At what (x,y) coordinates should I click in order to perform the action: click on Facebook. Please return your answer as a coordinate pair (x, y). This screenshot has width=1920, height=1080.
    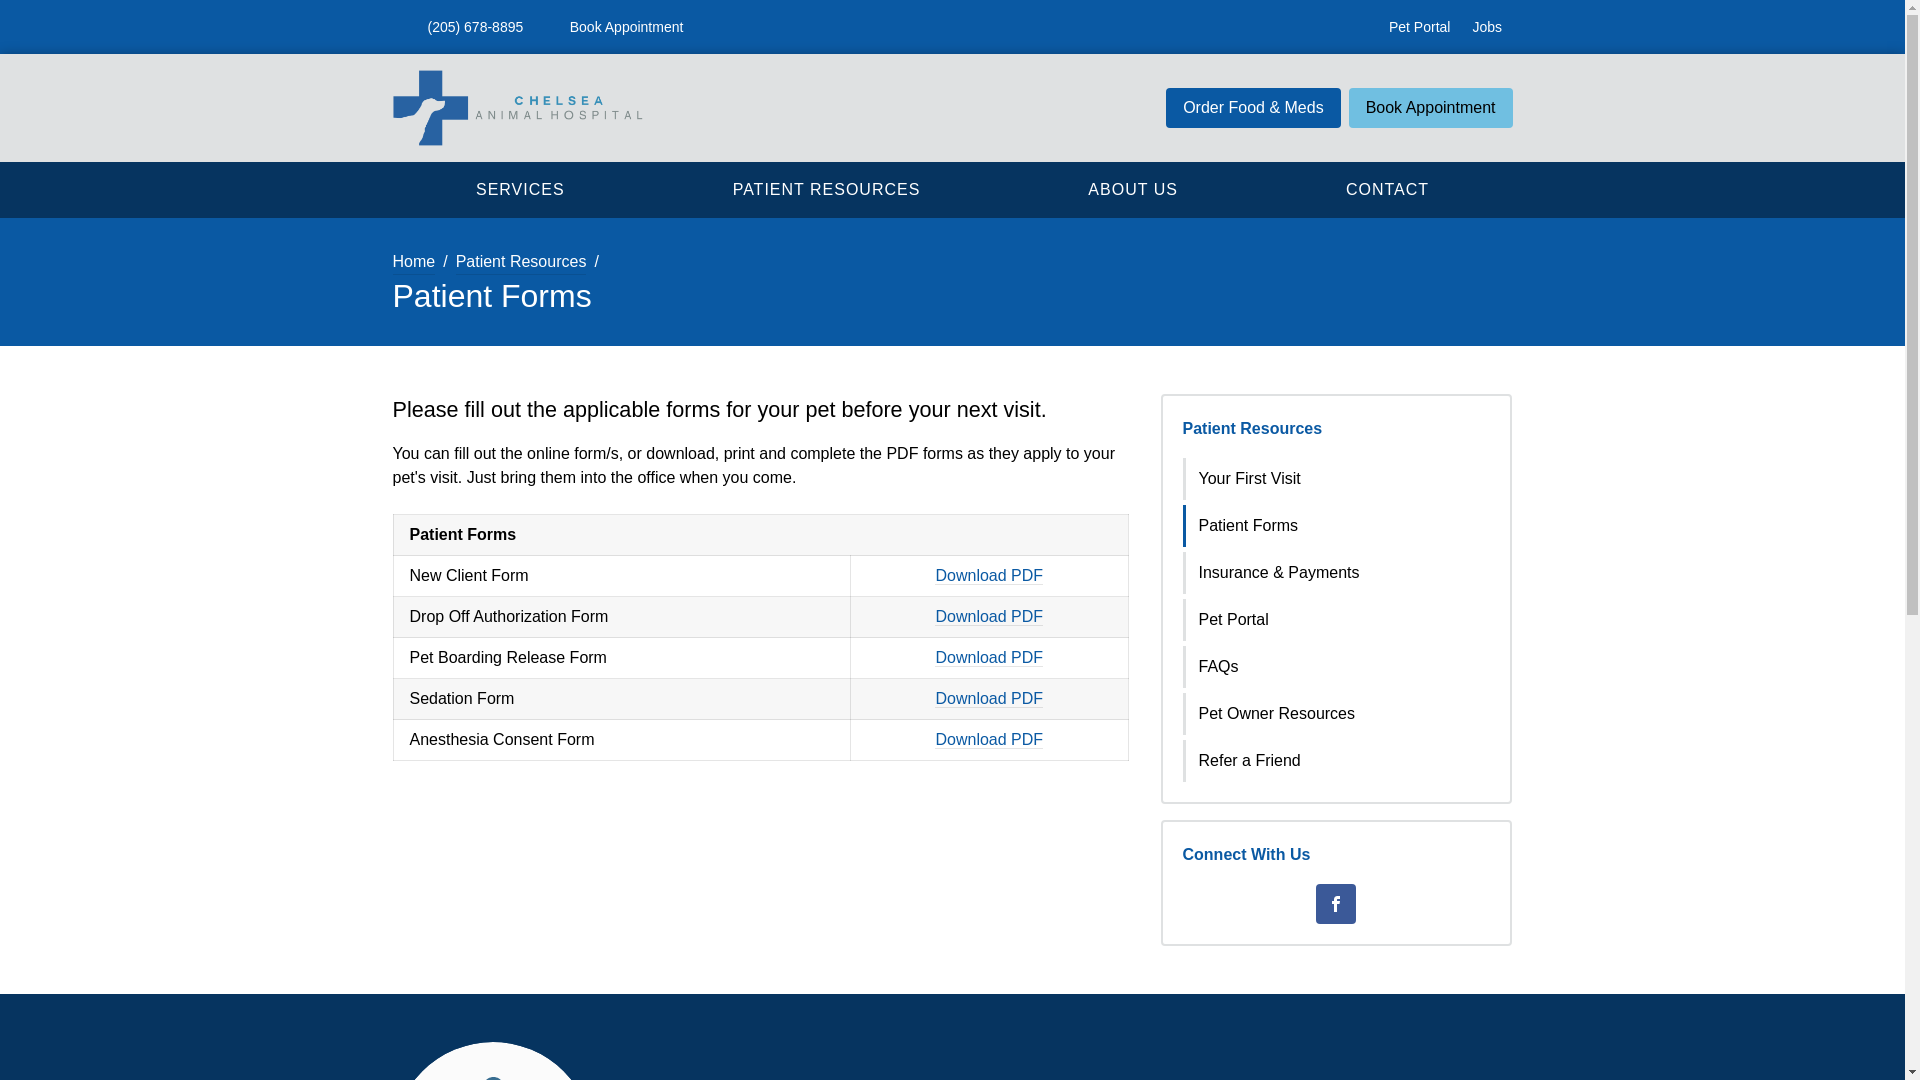
    Looking at the image, I should click on (1335, 904).